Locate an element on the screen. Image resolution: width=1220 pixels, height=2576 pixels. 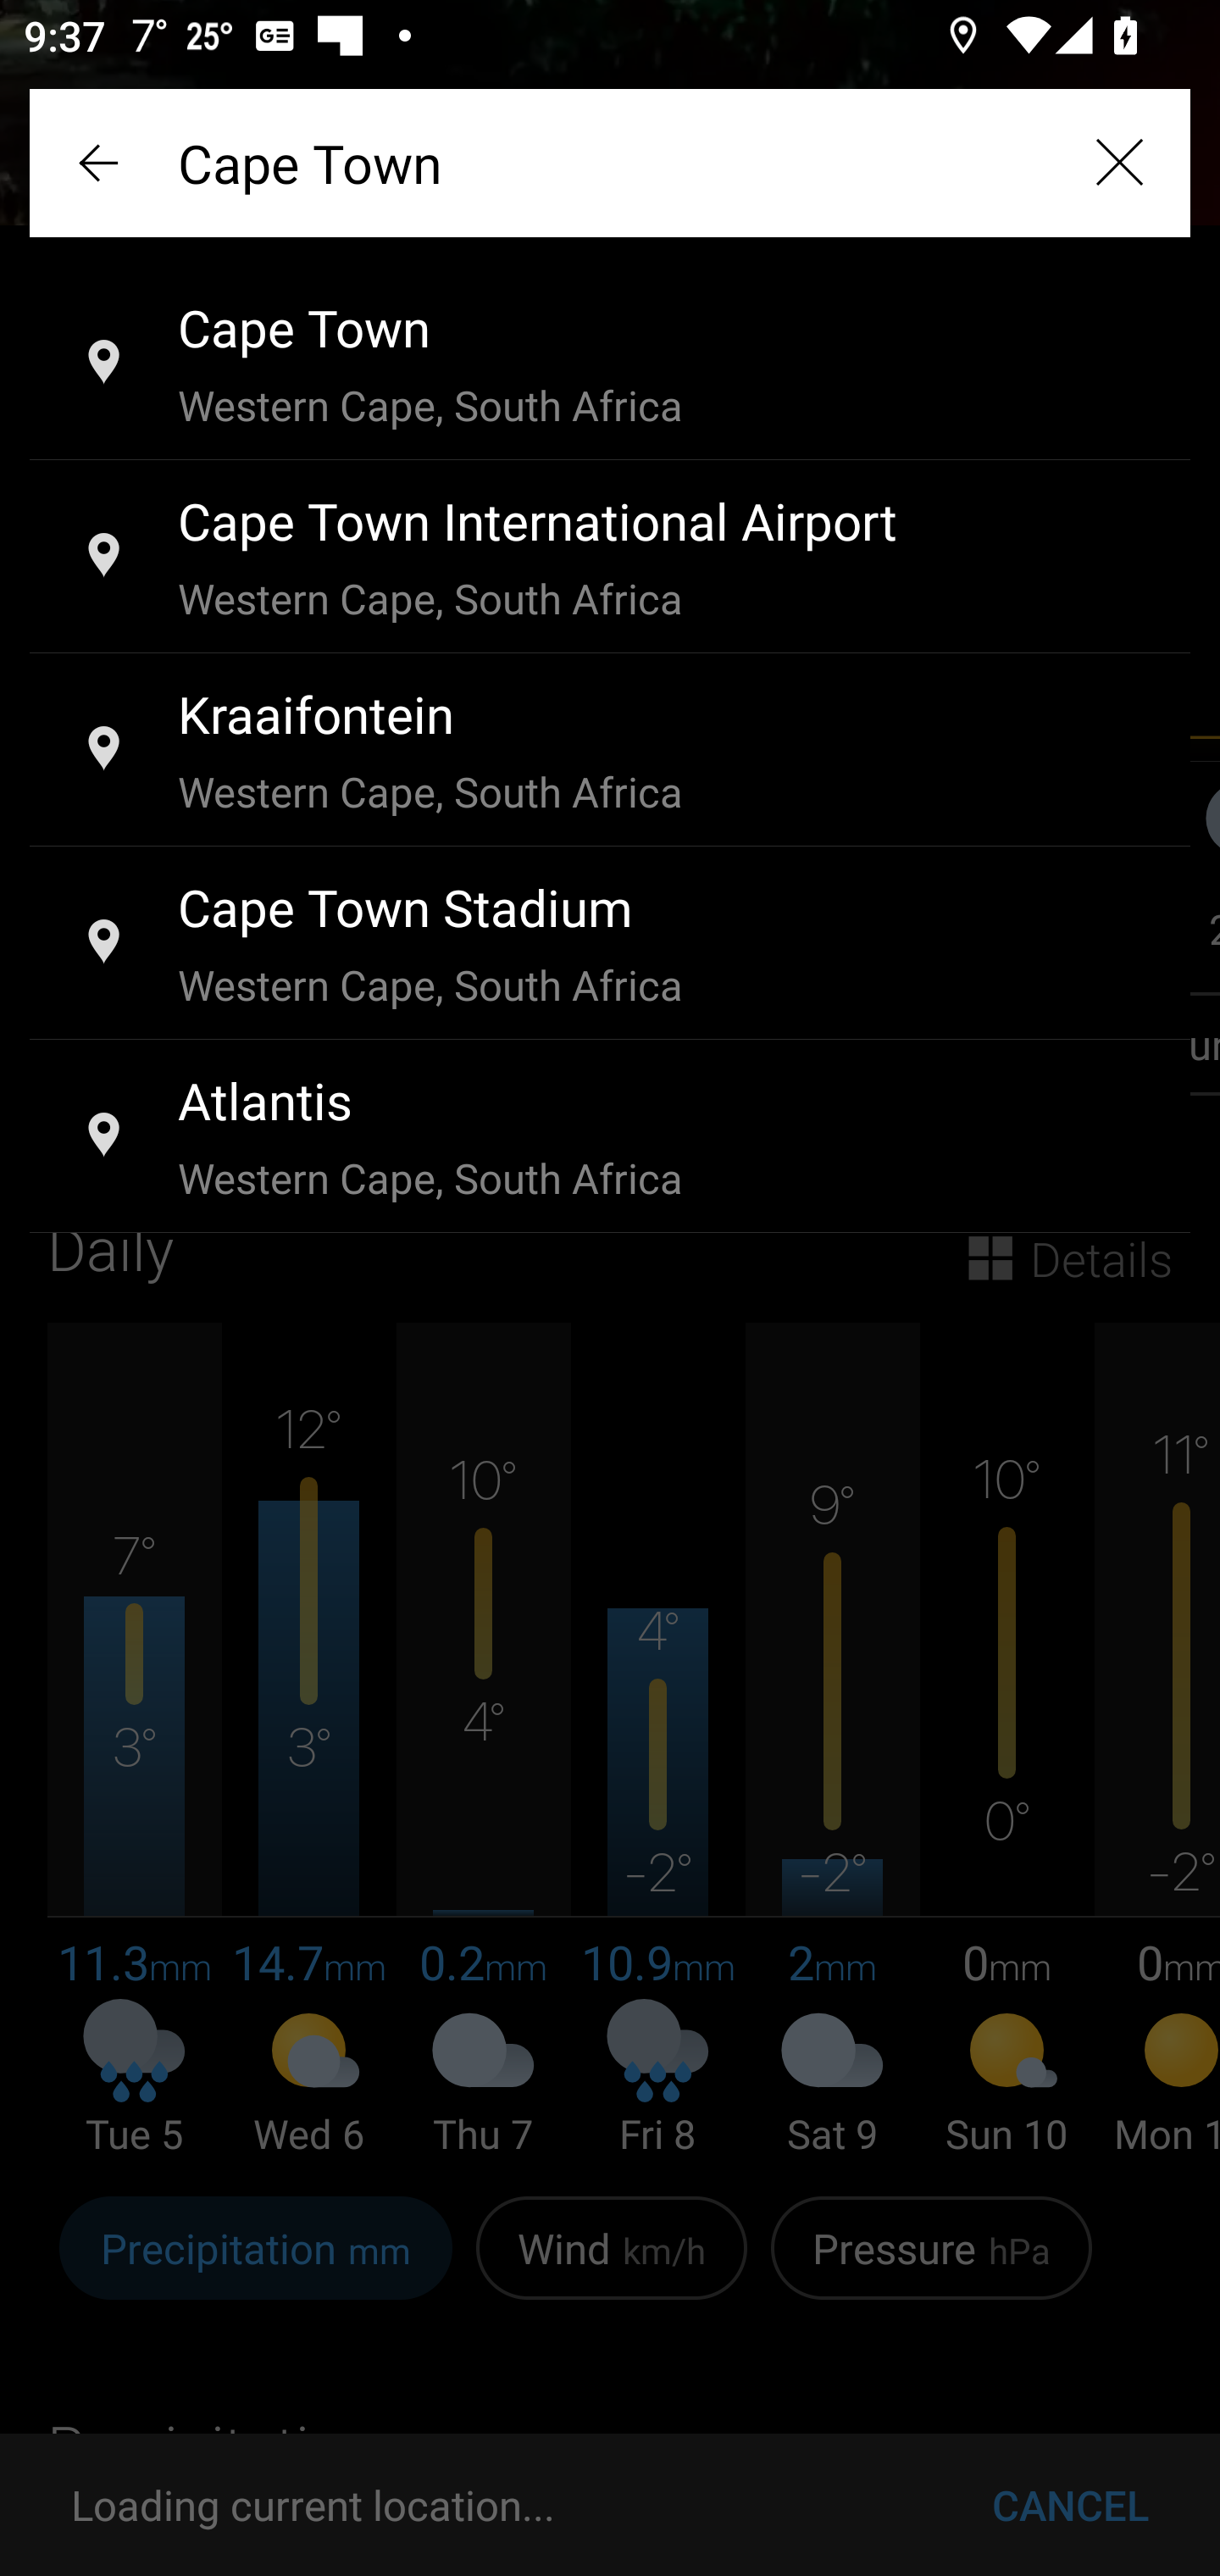
 is located at coordinates (102, 163).